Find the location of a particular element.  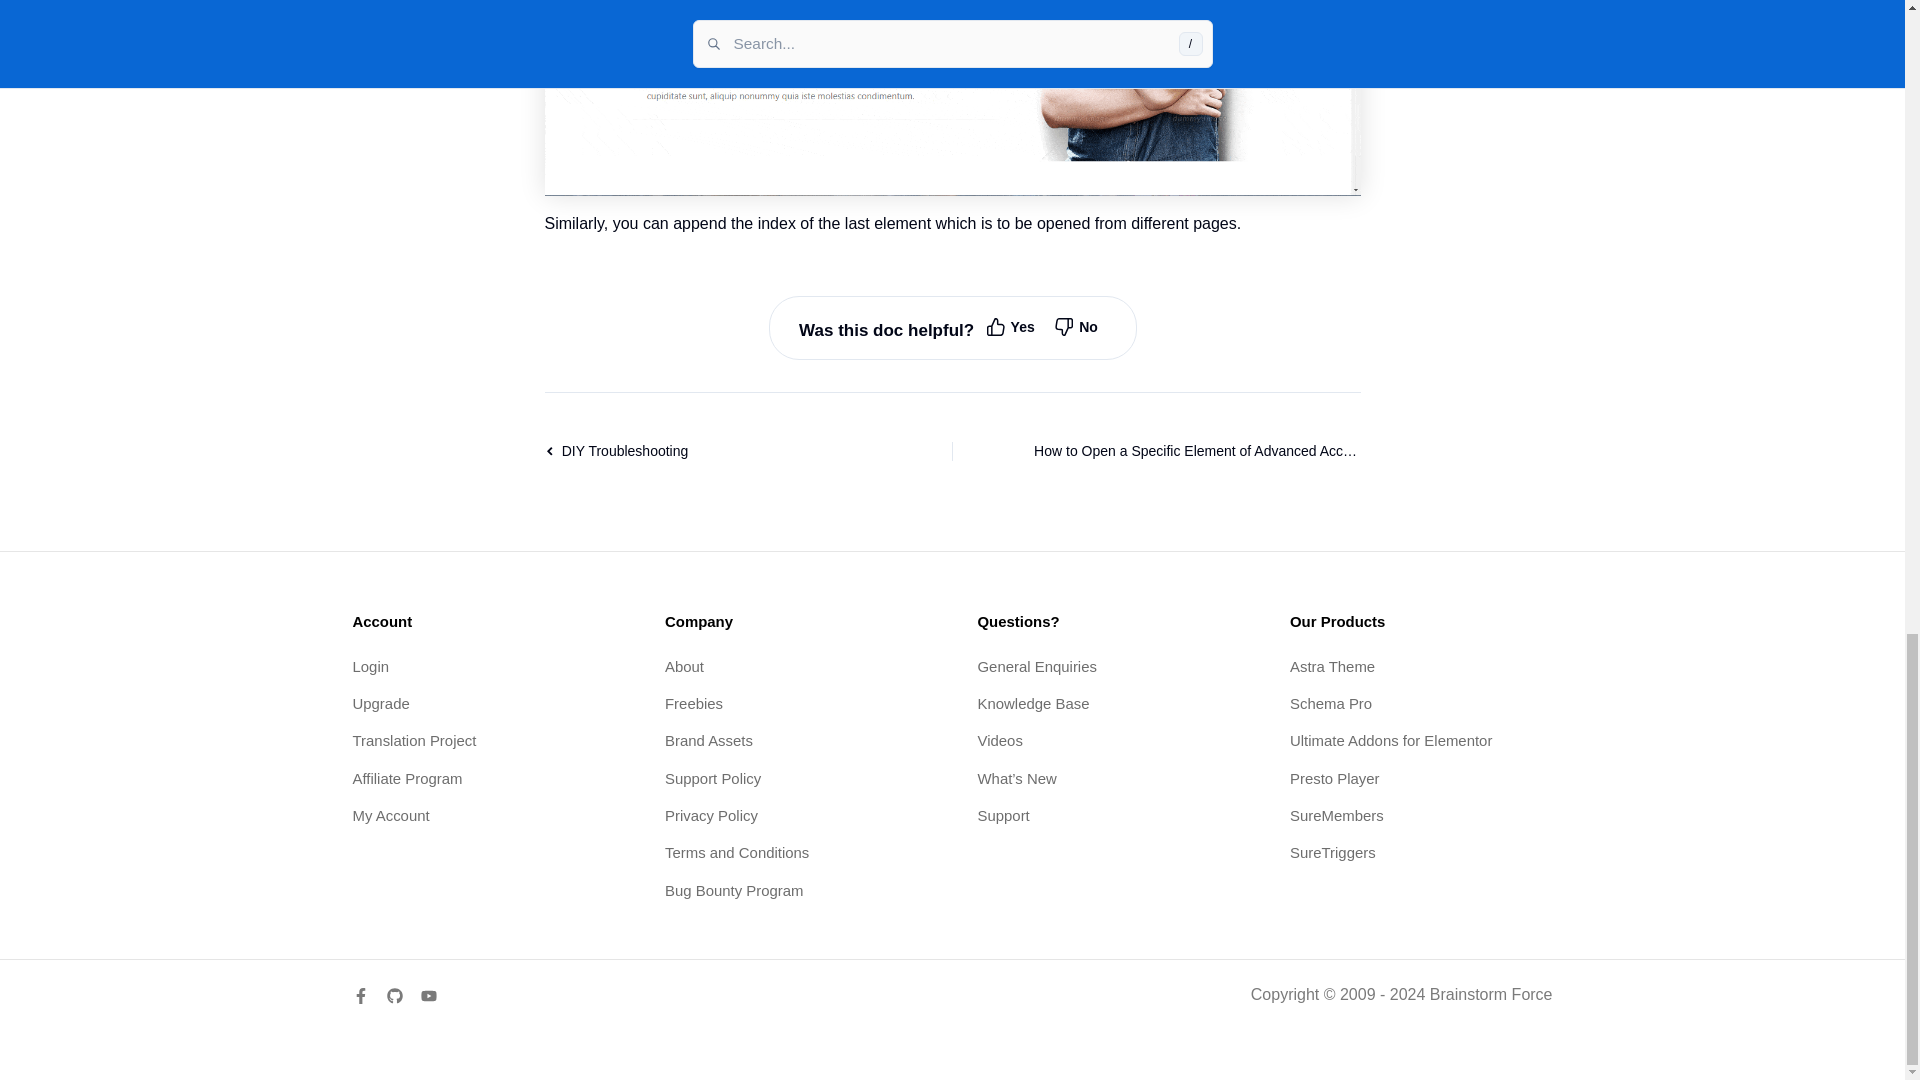

DIY Troubleshooting is located at coordinates (706, 451).